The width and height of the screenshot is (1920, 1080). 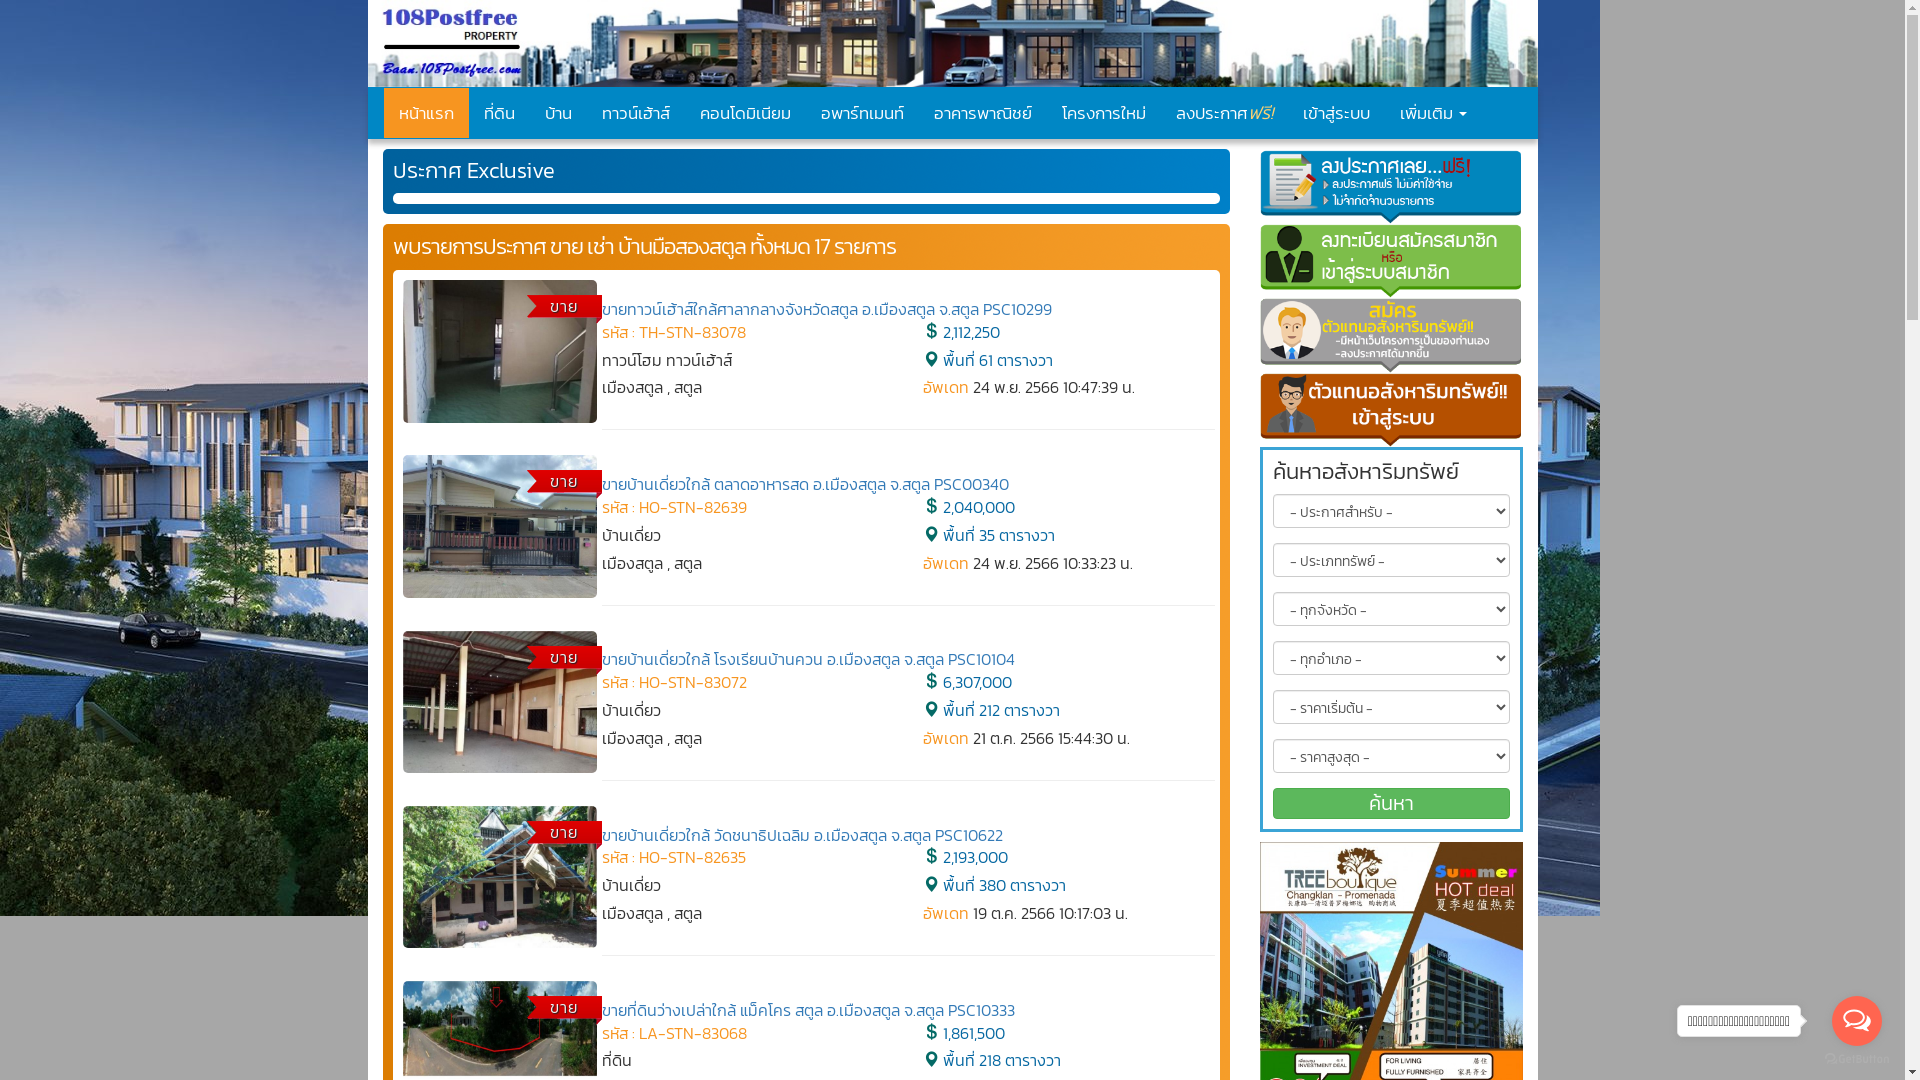 What do you see at coordinates (953, 44) in the screenshot?
I see `108postfree.com` at bounding box center [953, 44].